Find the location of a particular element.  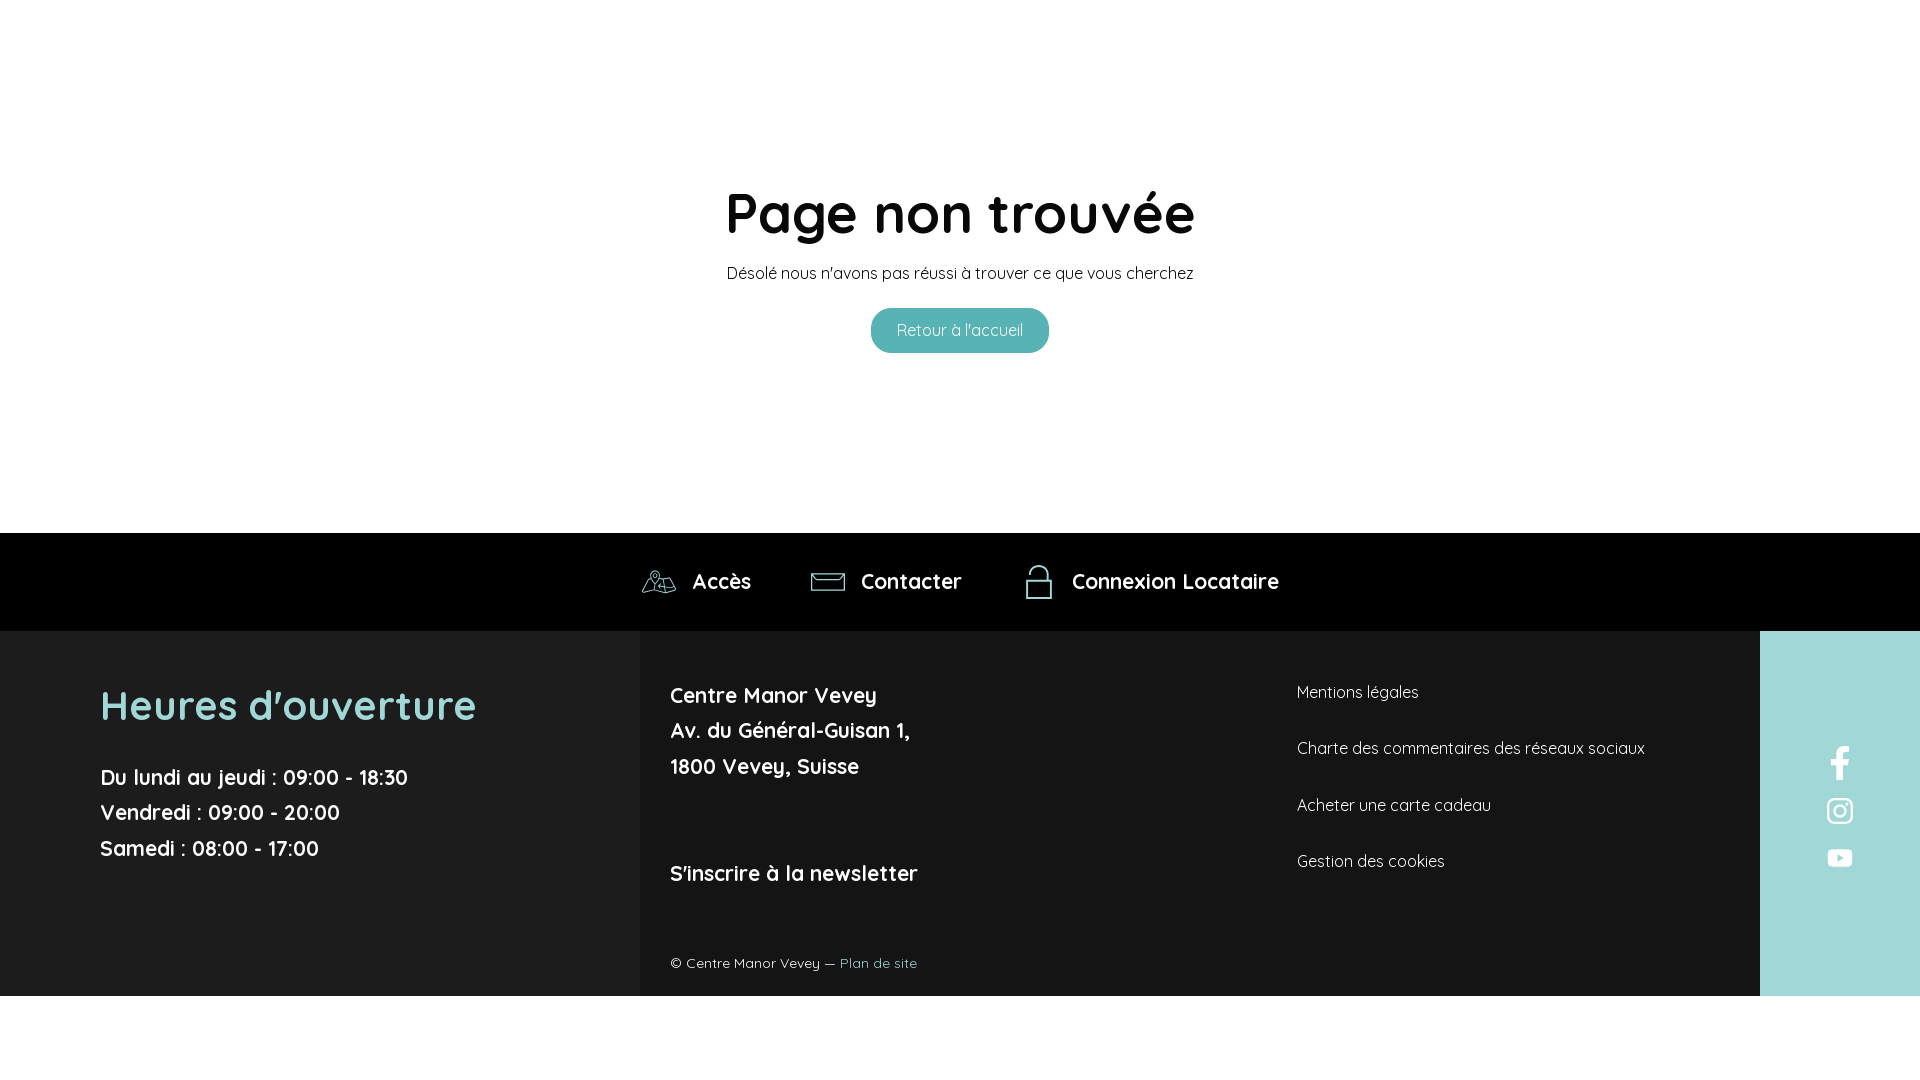

Gestion des cookies is located at coordinates (1371, 861).